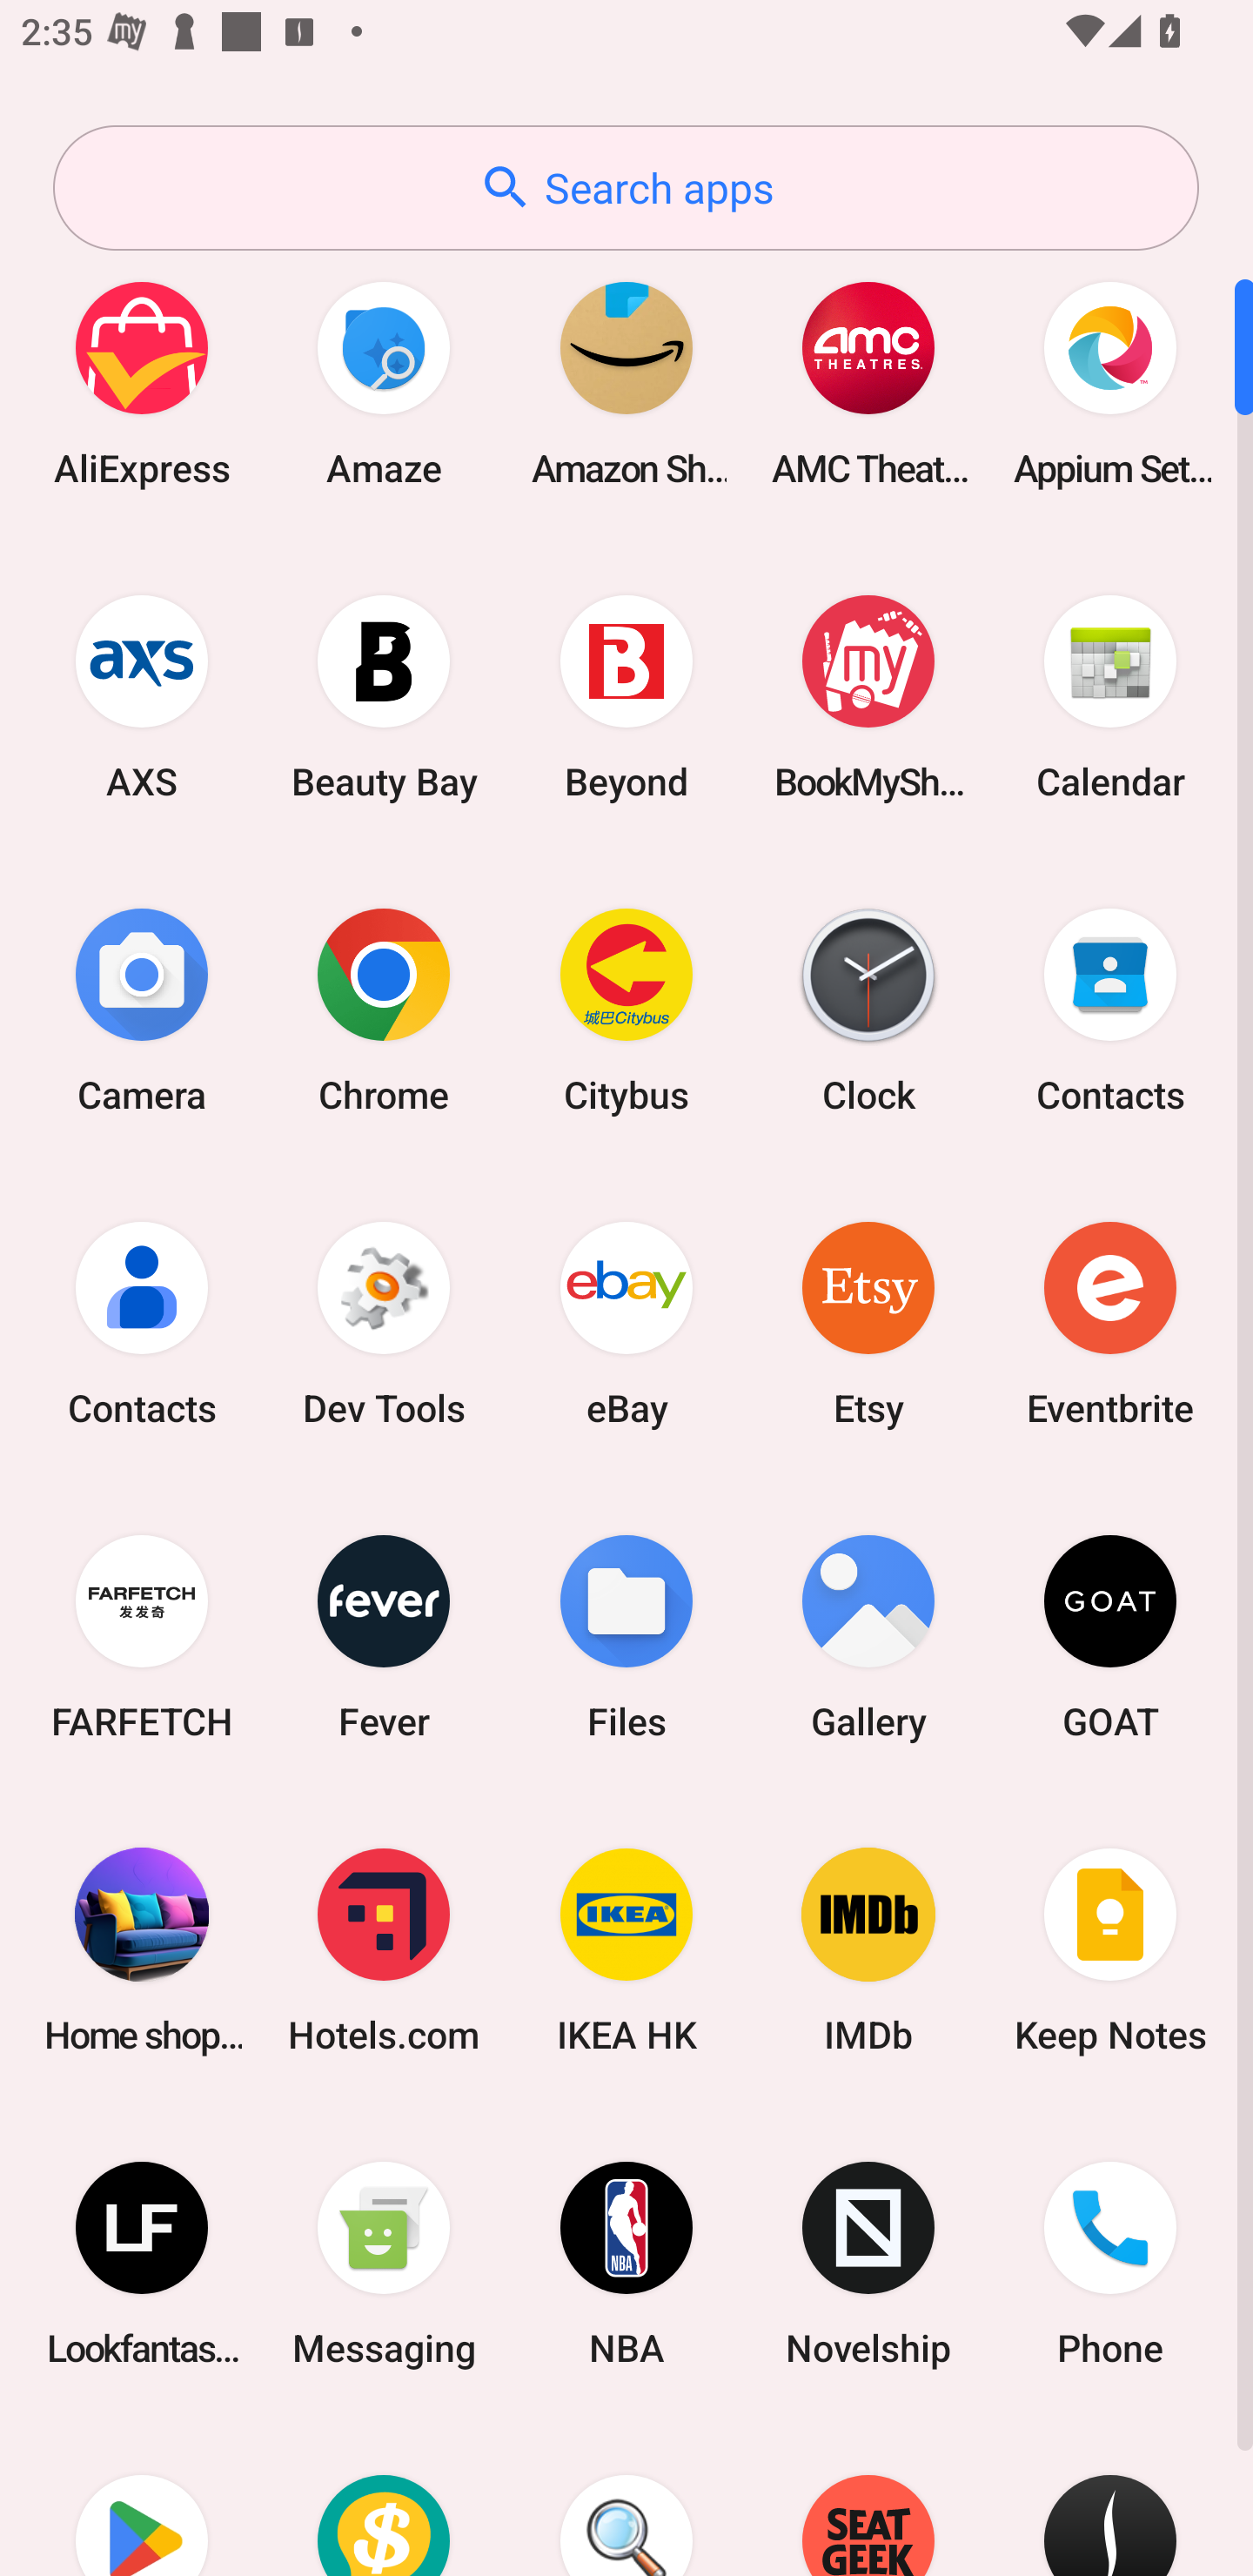  I want to click on Price, so click(384, 2499).